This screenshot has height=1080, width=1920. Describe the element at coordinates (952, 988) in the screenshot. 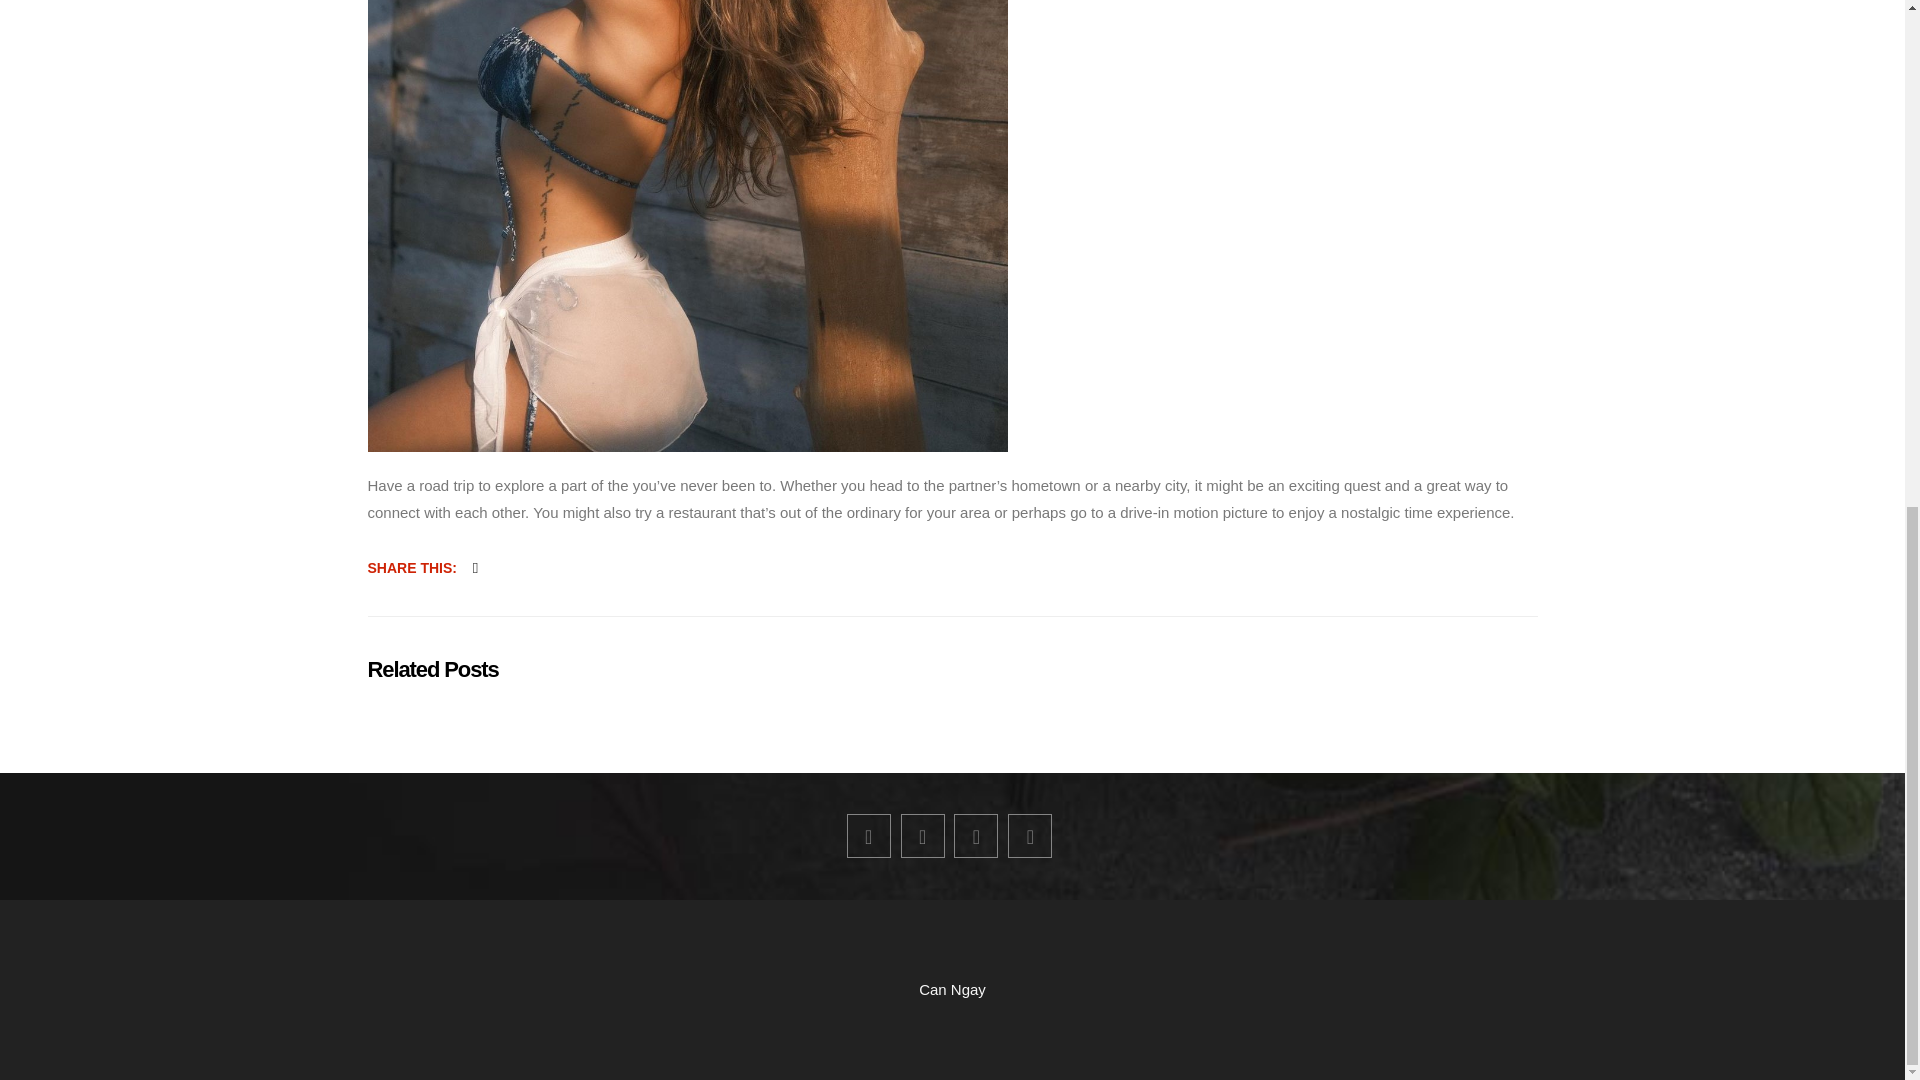

I see `Can Ngay` at that location.